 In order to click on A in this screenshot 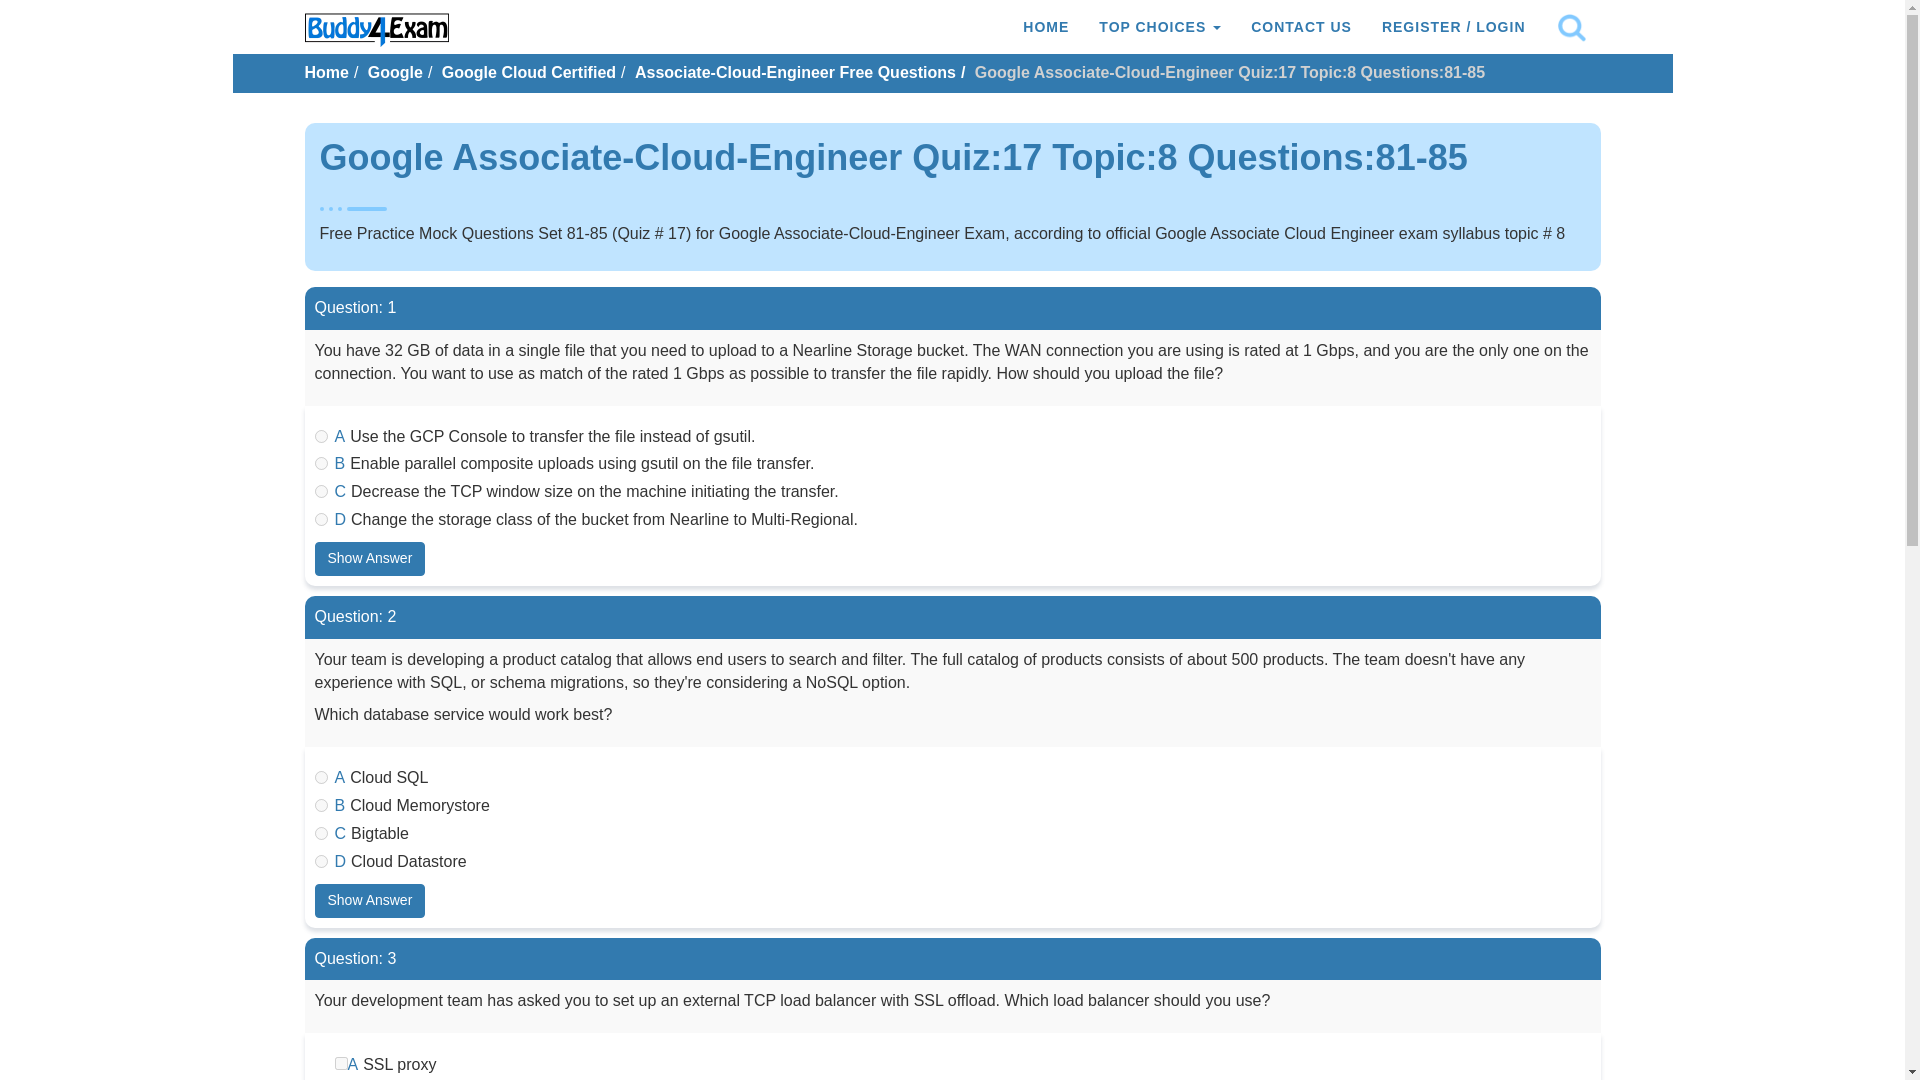, I will do `click(320, 436)`.